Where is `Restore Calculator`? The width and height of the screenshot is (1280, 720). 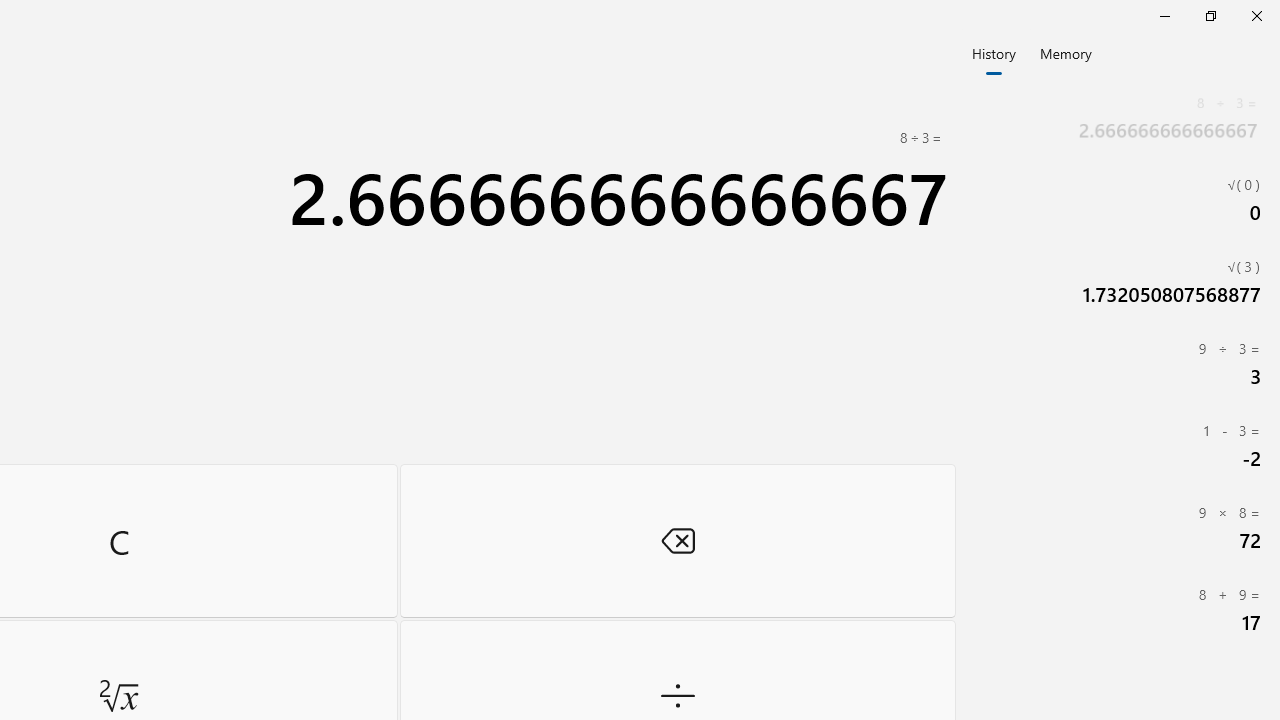 Restore Calculator is located at coordinates (1210, 16).